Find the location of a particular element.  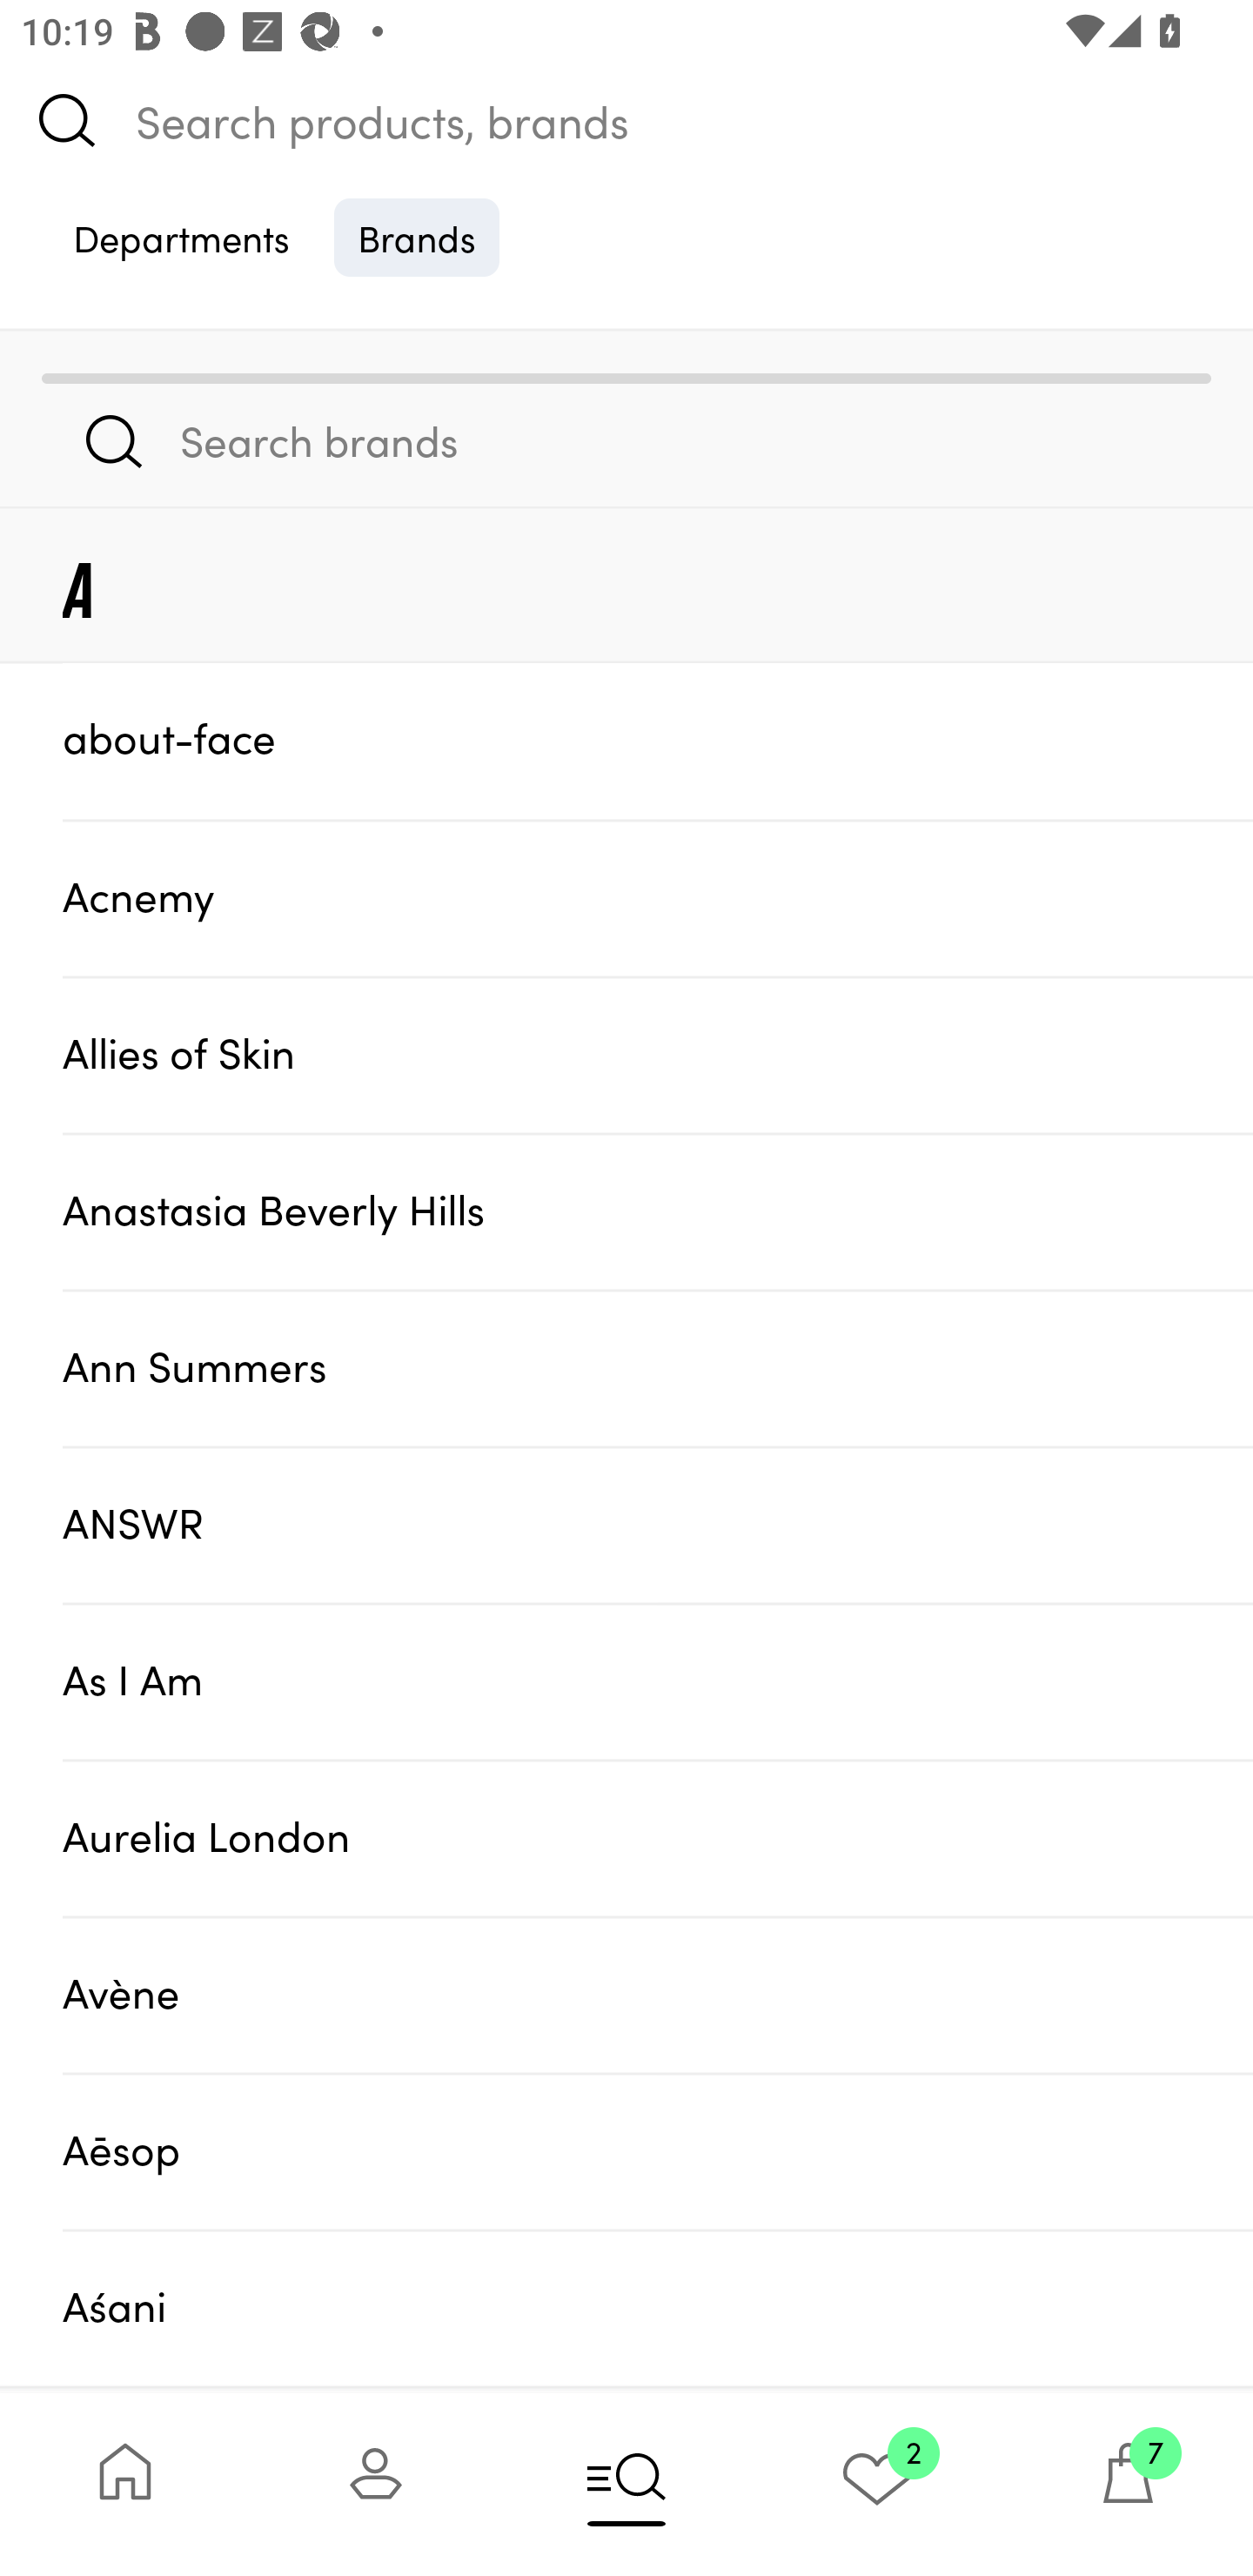

Aurelia London is located at coordinates (658, 1838).